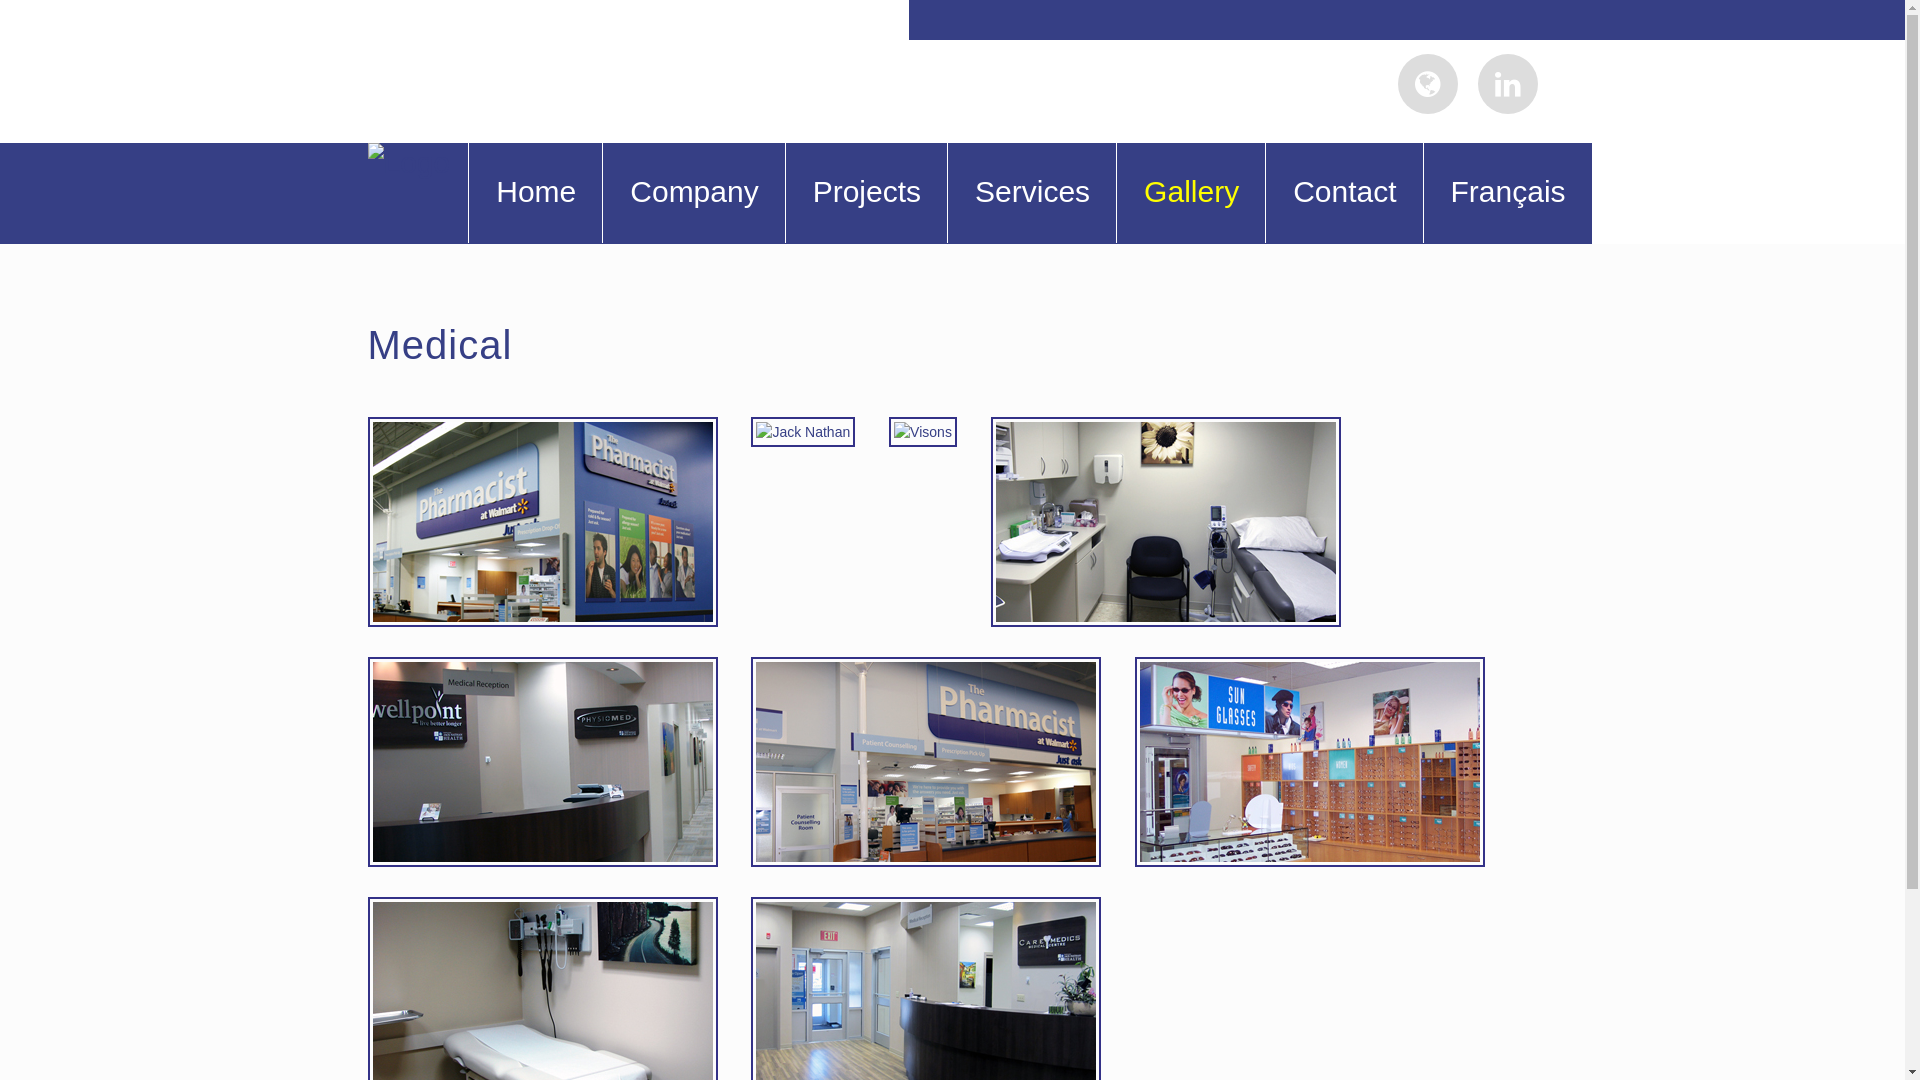 The height and width of the screenshot is (1080, 1920). Describe the element at coordinates (1181, 427) in the screenshot. I see `Jack Nathan Health` at that location.